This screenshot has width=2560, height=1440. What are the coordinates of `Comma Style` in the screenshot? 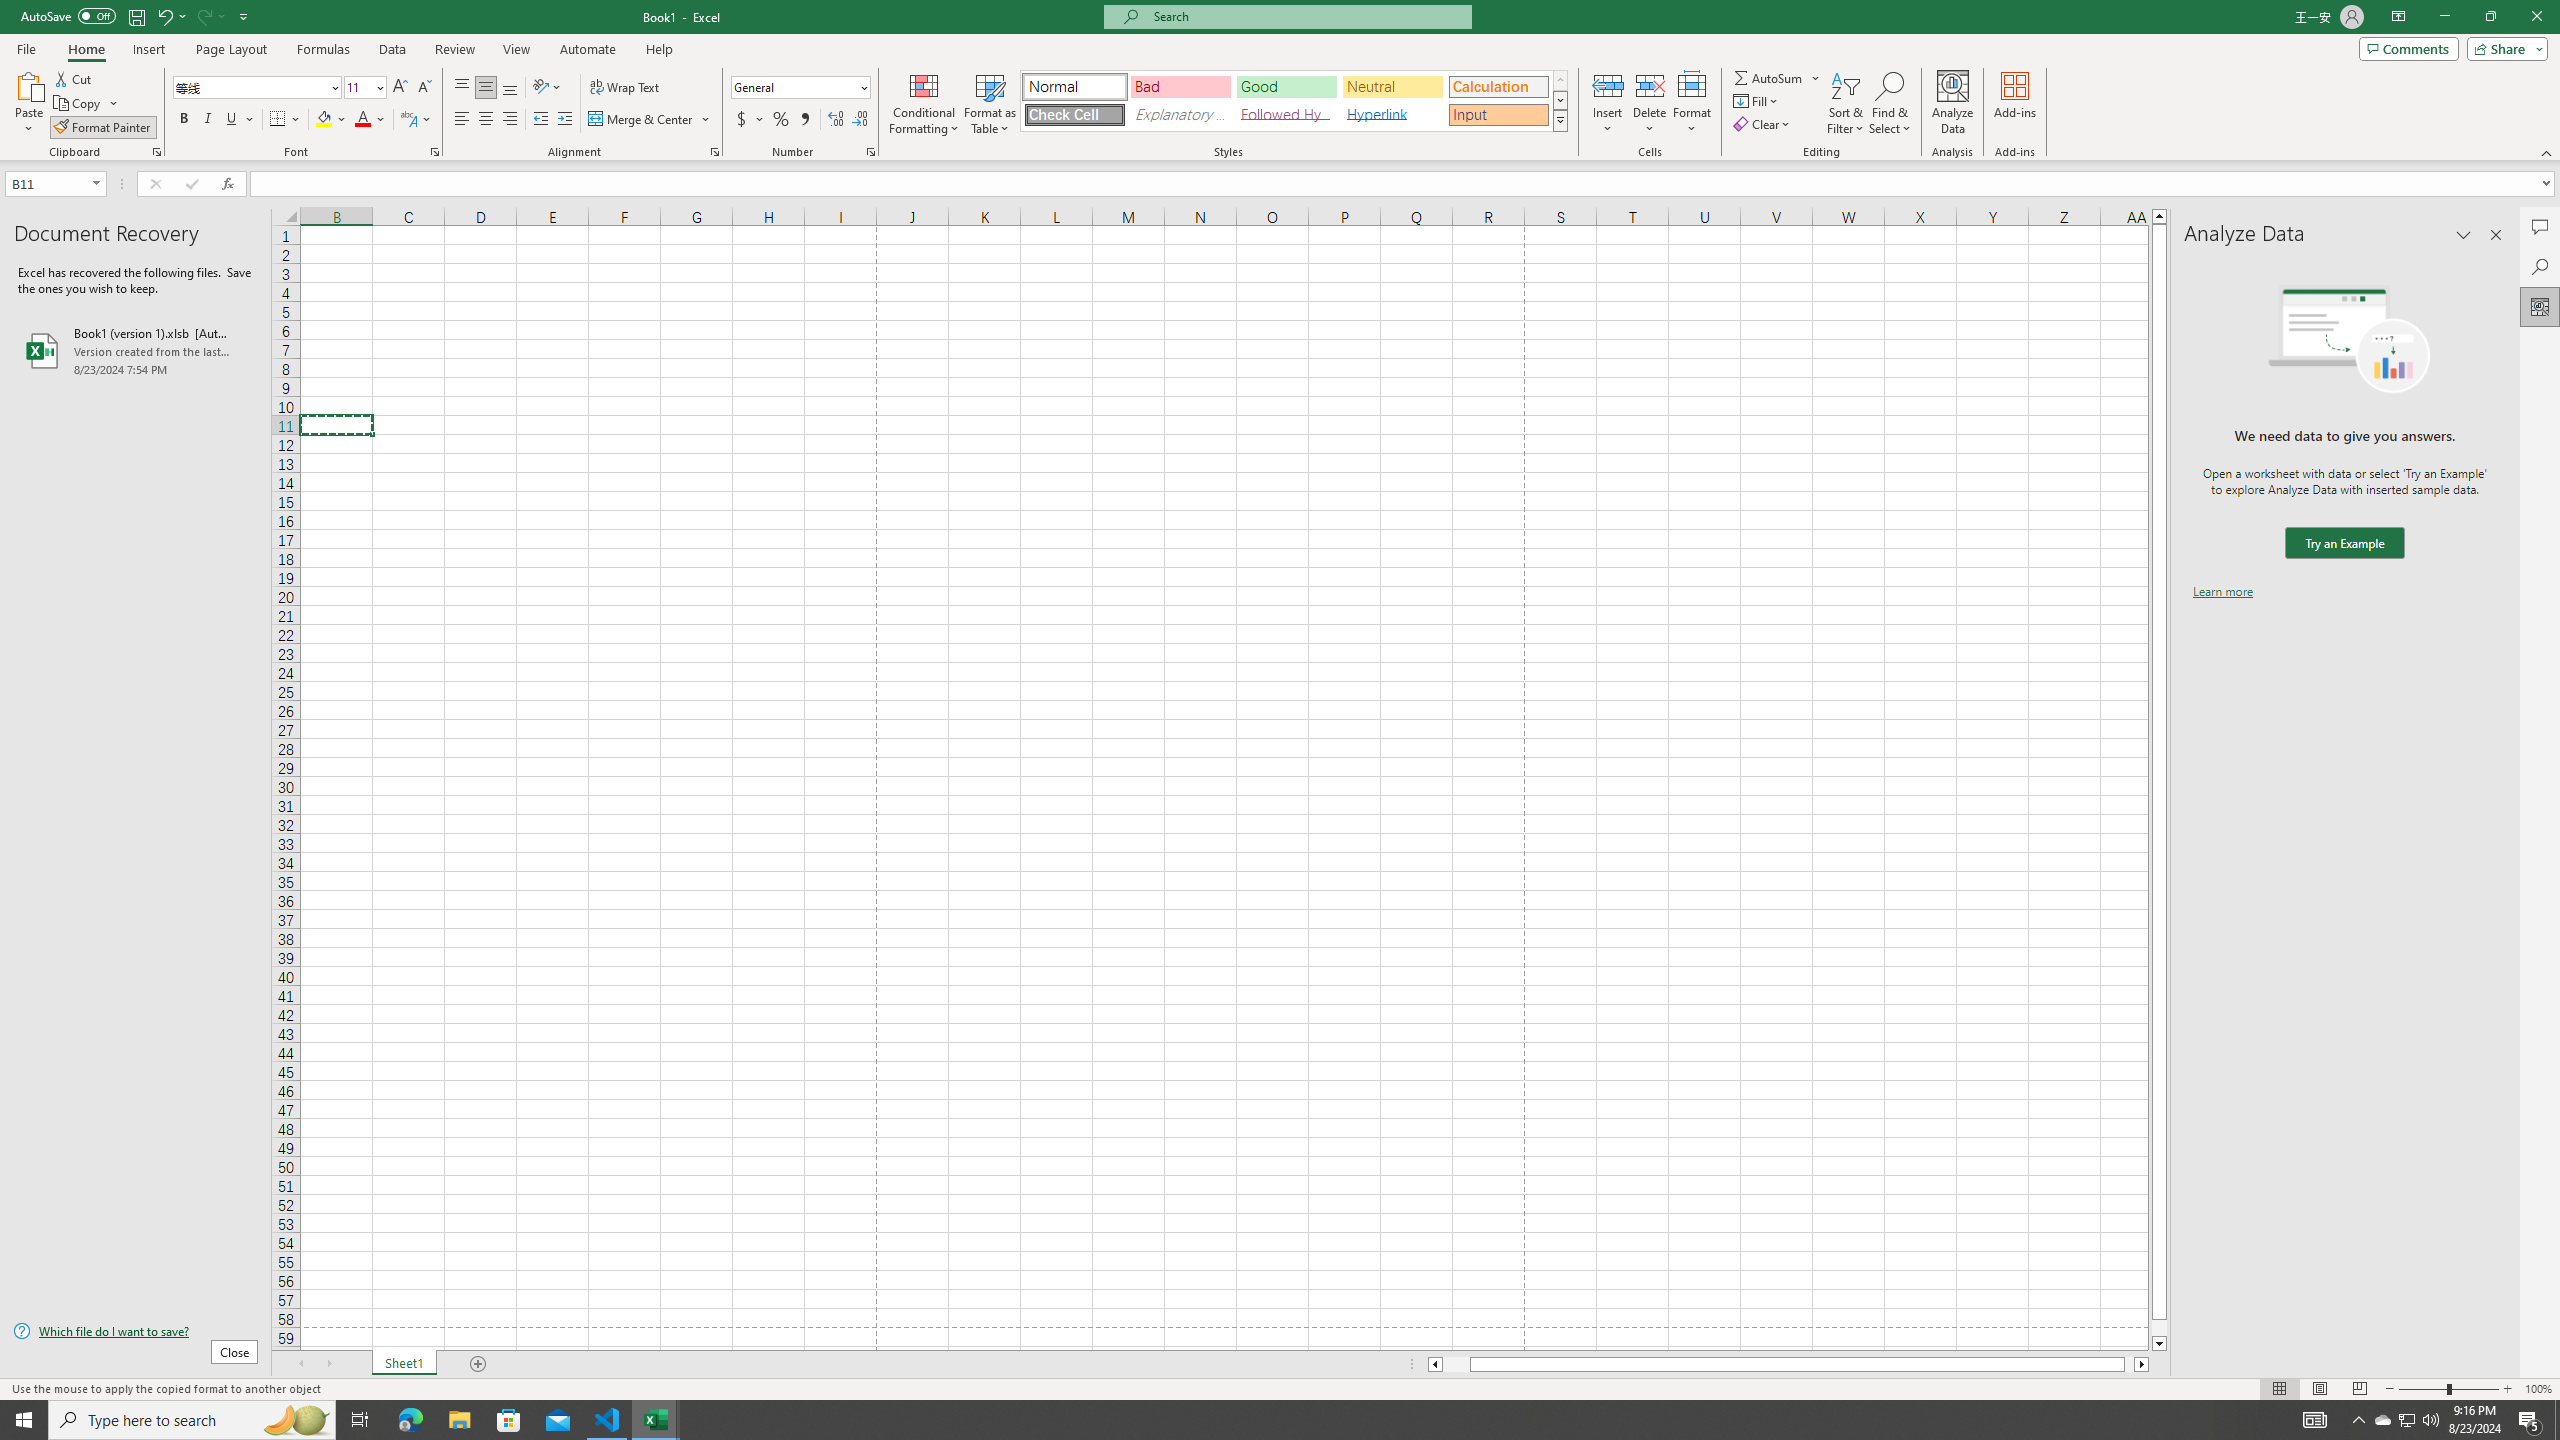 It's located at (804, 120).